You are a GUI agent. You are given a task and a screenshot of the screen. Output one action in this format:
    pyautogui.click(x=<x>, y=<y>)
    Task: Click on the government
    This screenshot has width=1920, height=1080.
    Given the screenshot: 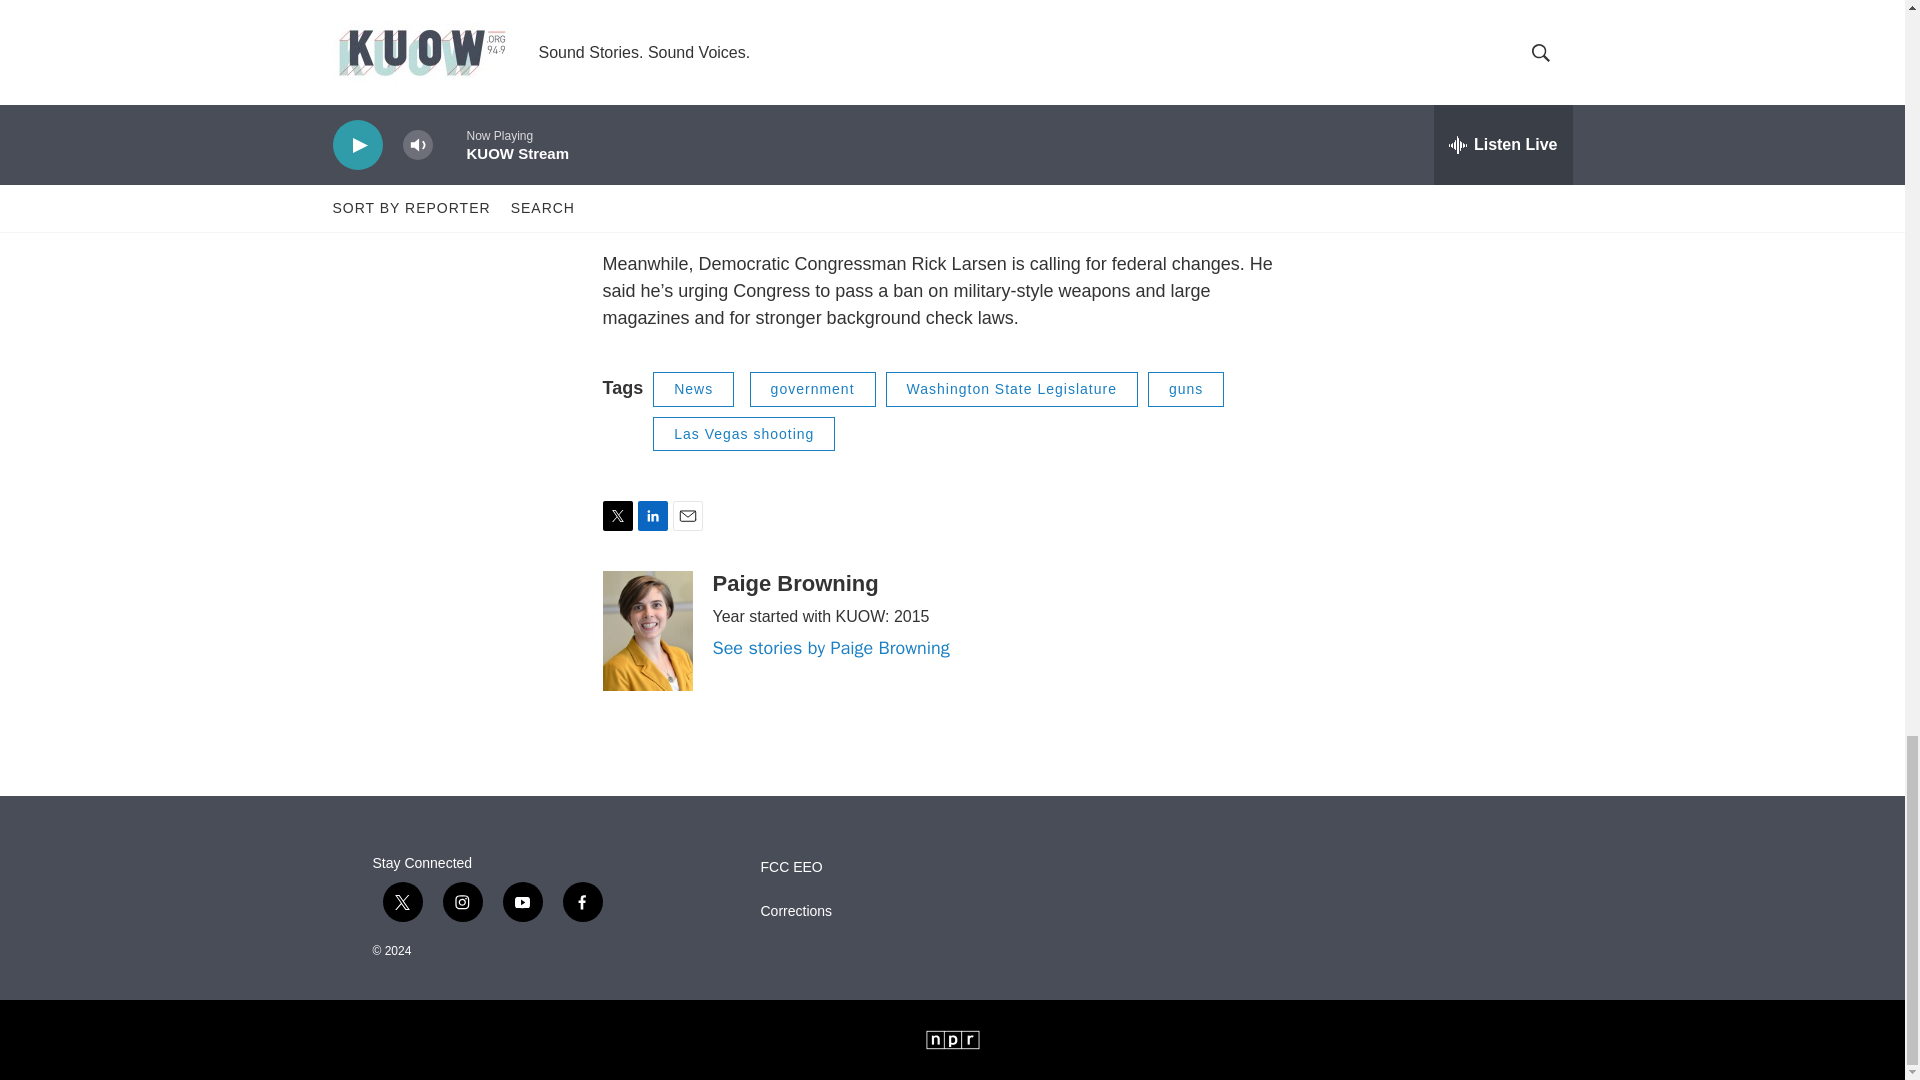 What is the action you would take?
    pyautogui.click(x=812, y=389)
    